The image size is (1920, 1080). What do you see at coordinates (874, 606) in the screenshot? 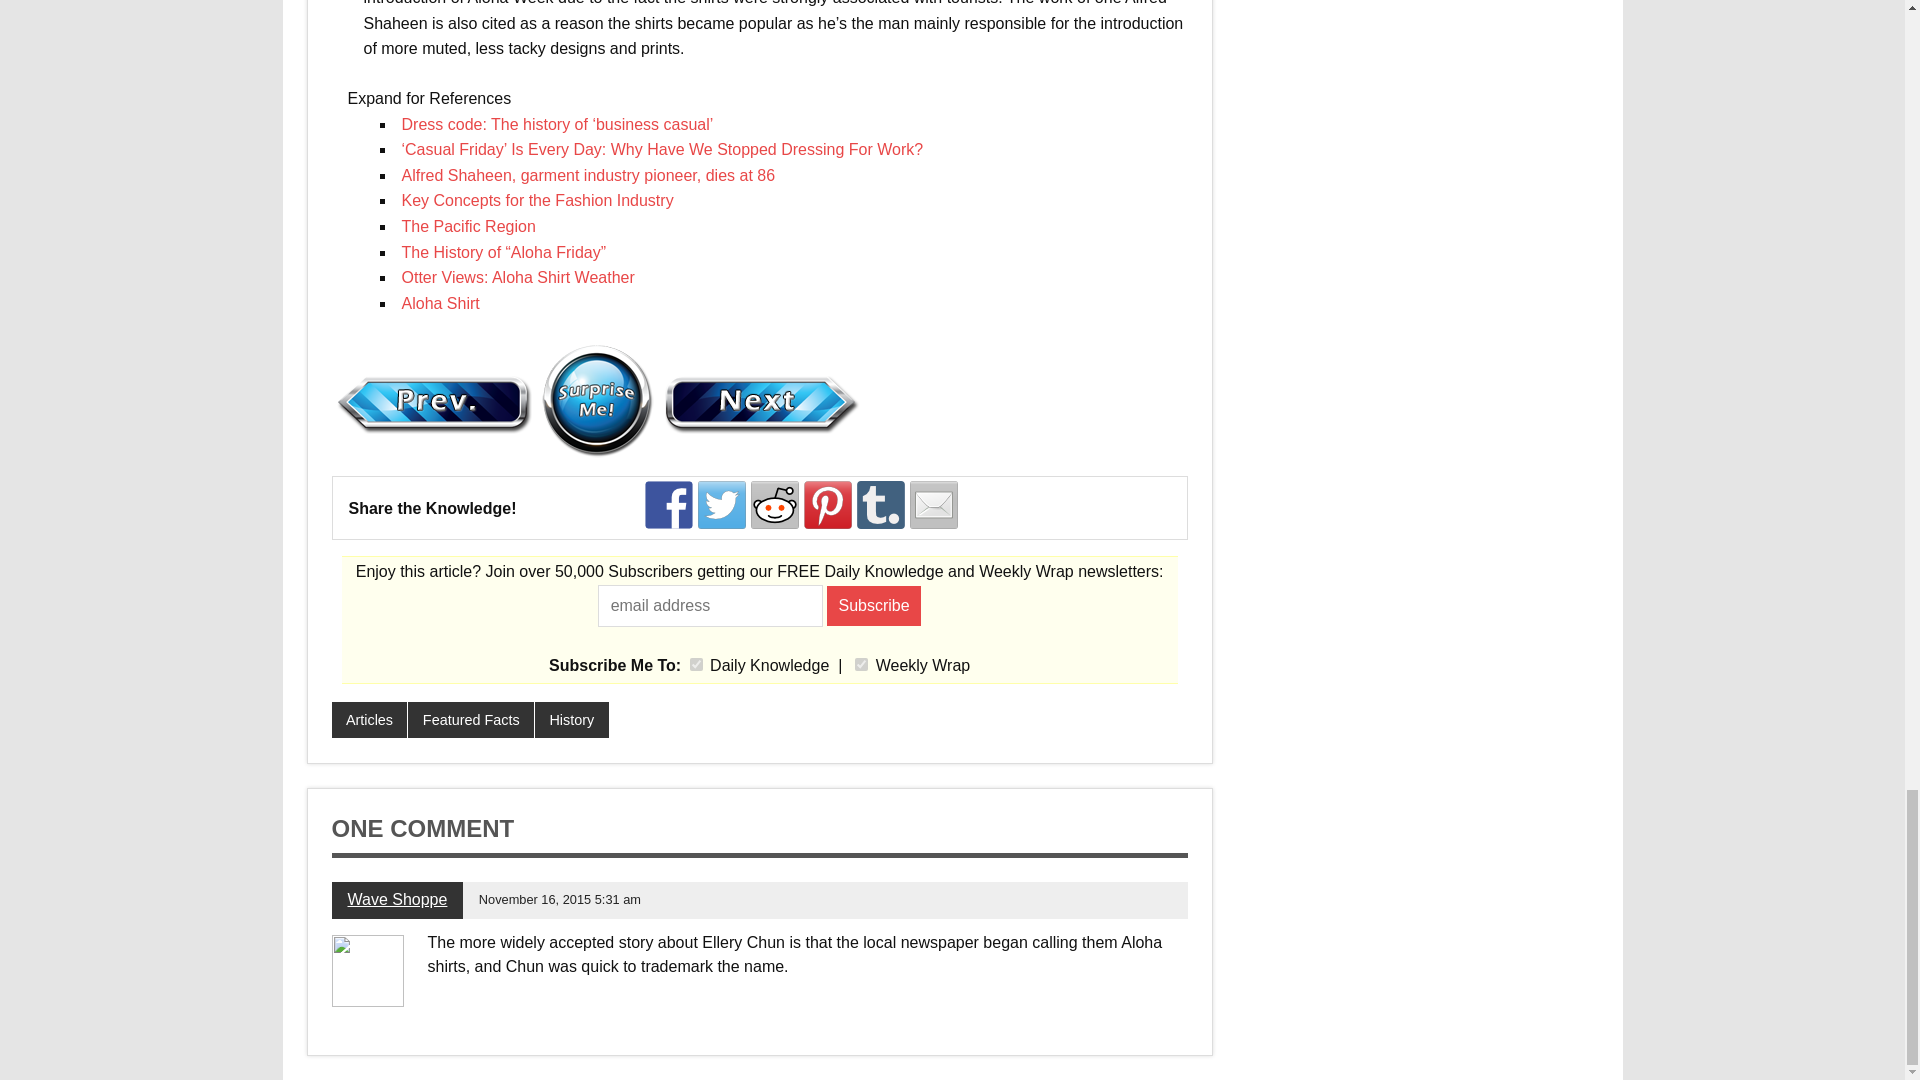
I see `Subscribe` at bounding box center [874, 606].